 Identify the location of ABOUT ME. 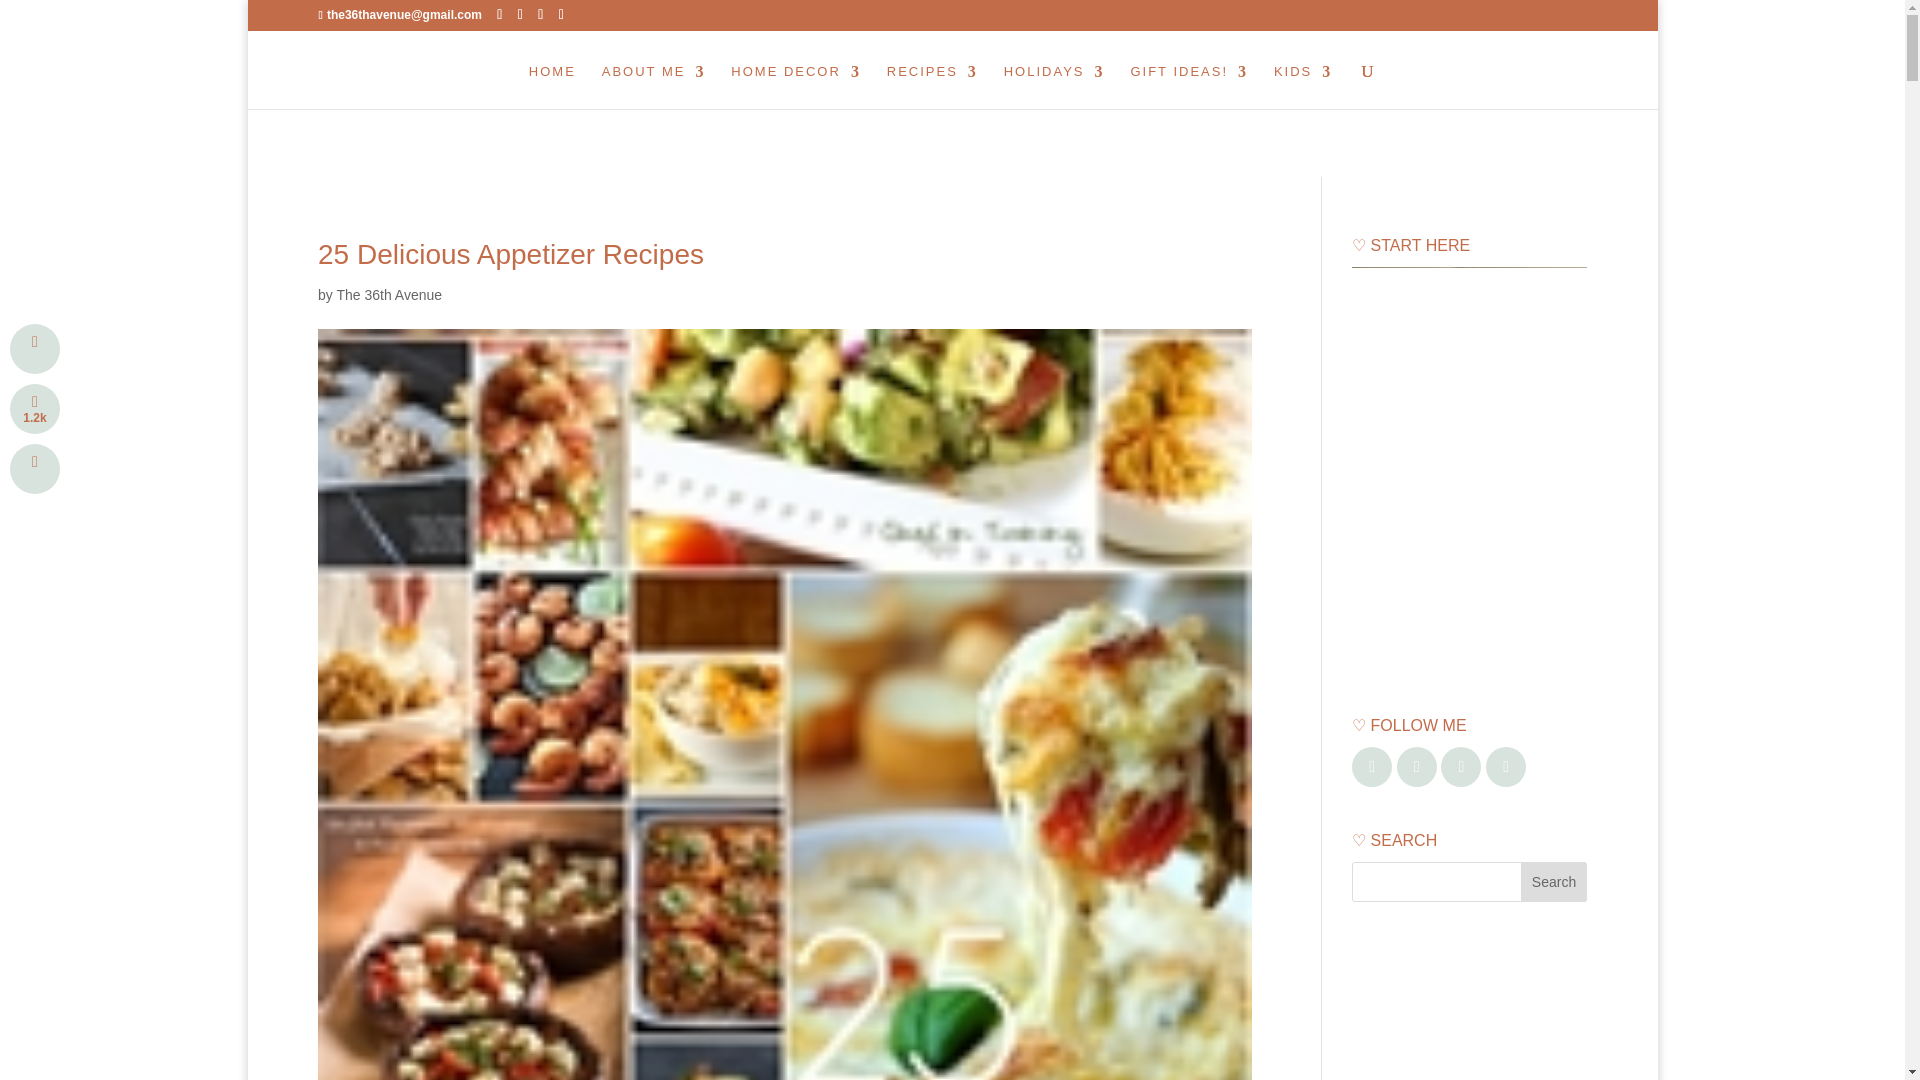
(654, 86).